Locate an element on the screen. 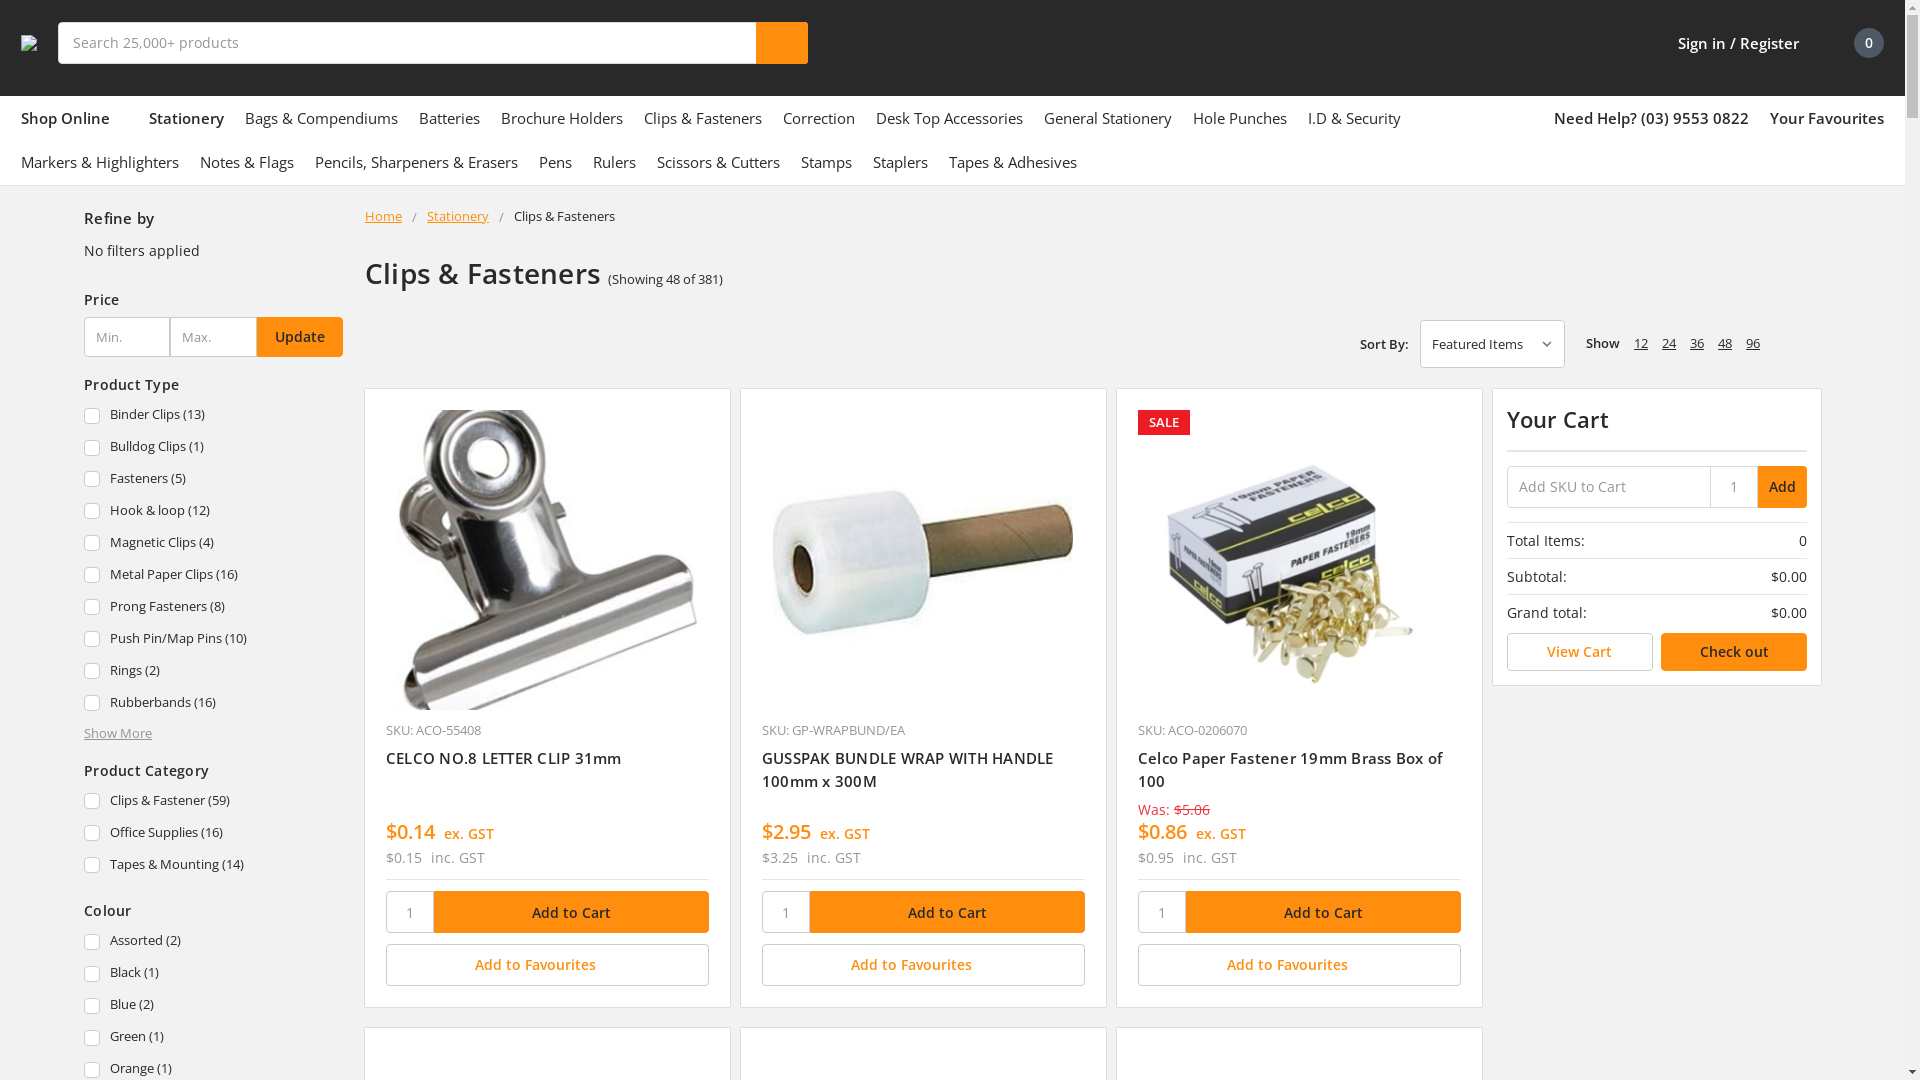 This screenshot has width=1920, height=1080. Staplers is located at coordinates (900, 162).